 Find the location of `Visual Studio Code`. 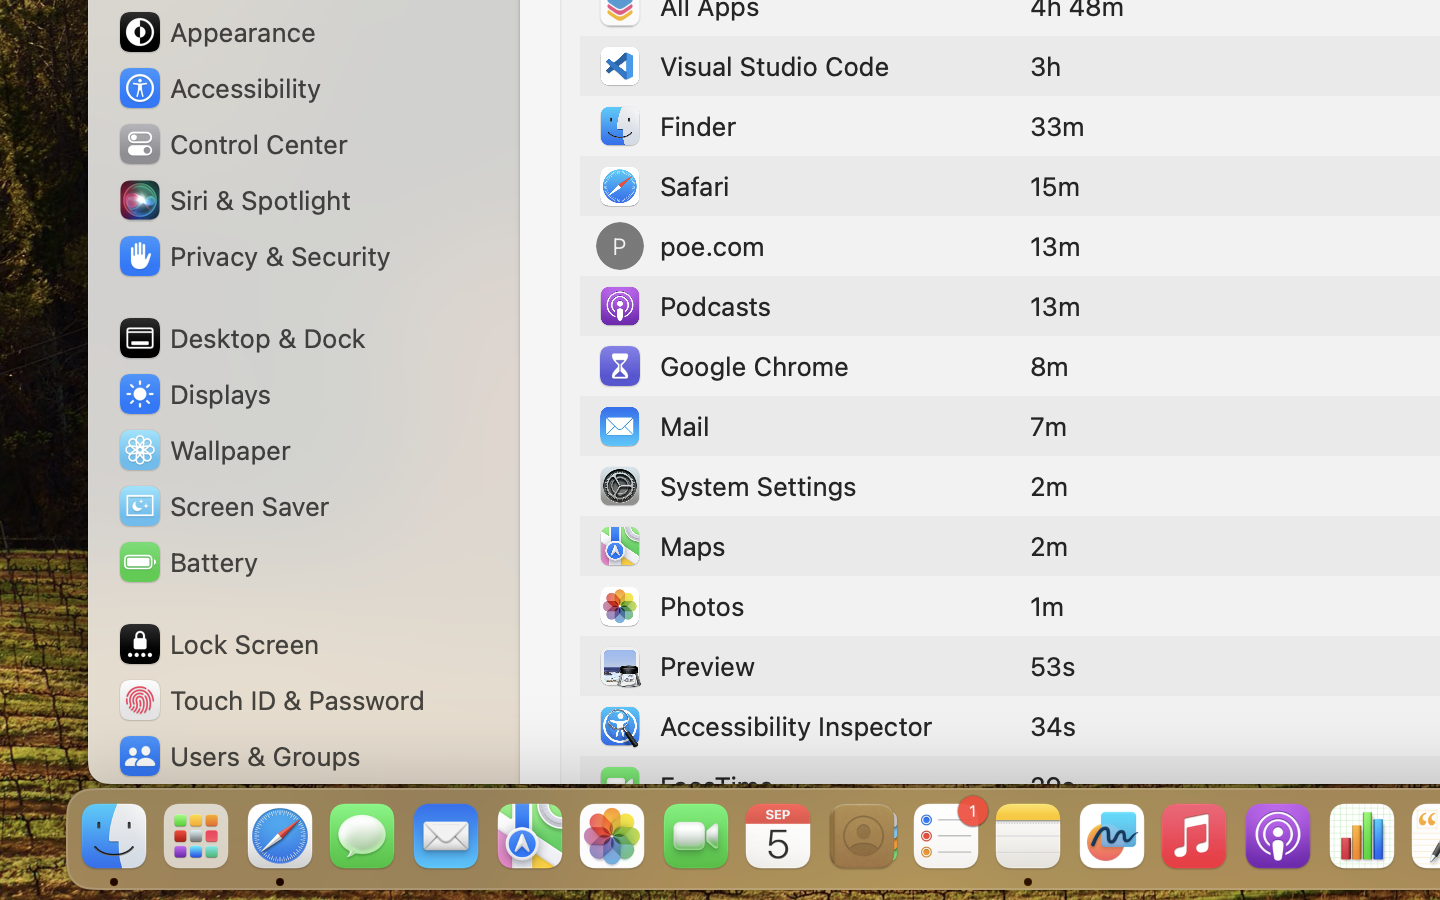

Visual Studio Code is located at coordinates (743, 66).